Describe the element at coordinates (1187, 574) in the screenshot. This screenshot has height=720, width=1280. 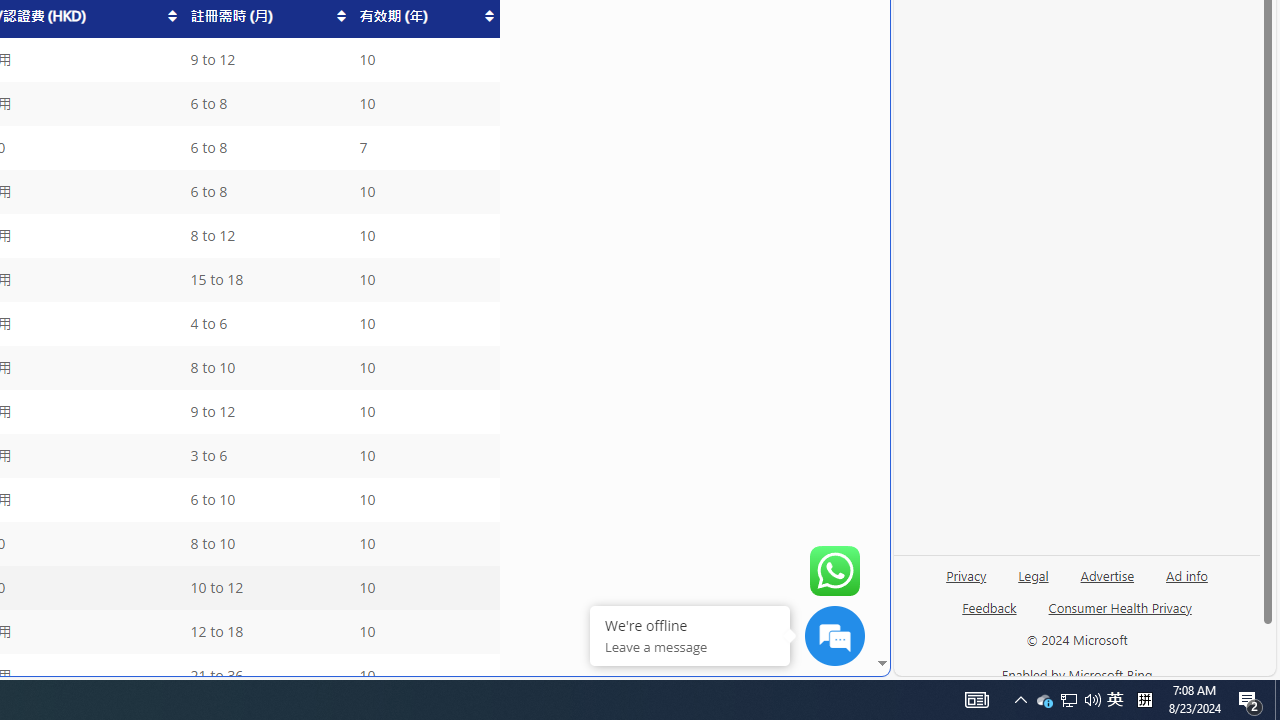
I see `Ad info` at that location.